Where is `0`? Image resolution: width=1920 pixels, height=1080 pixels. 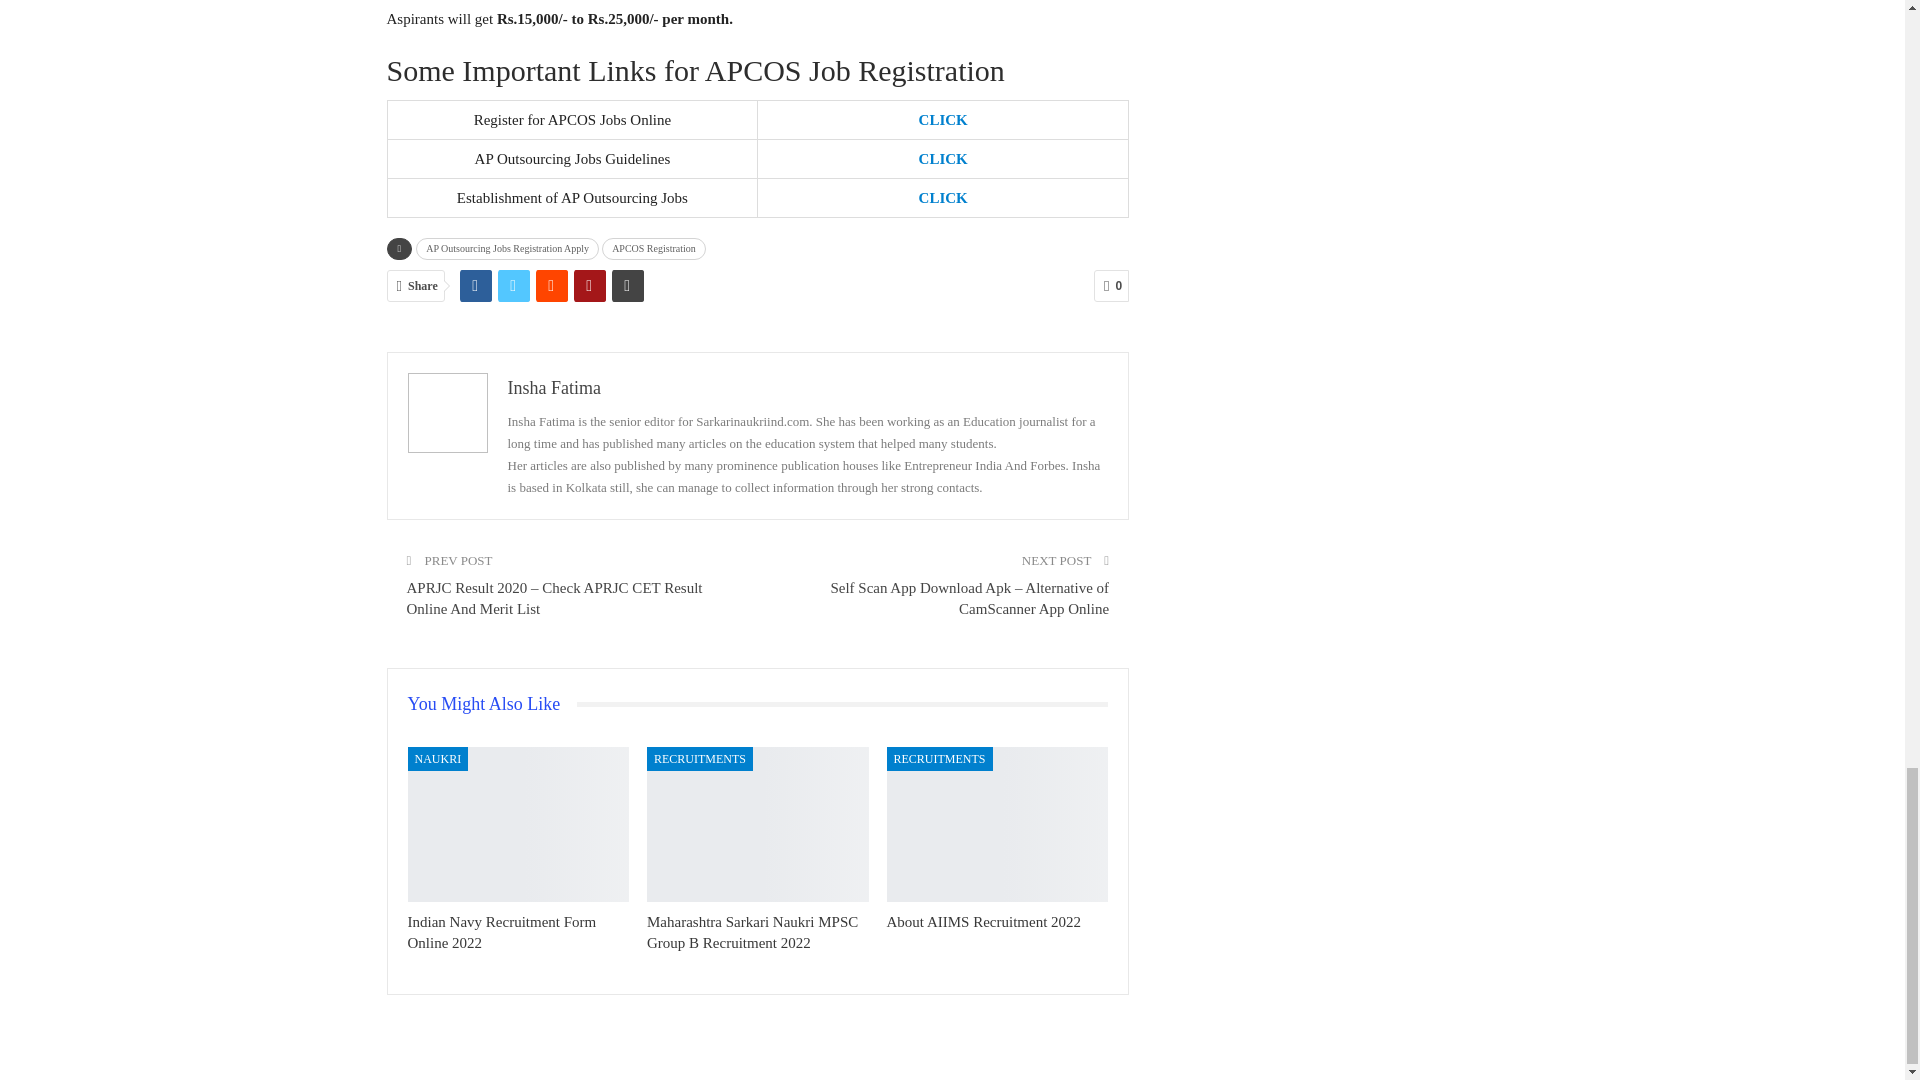 0 is located at coordinates (1111, 286).